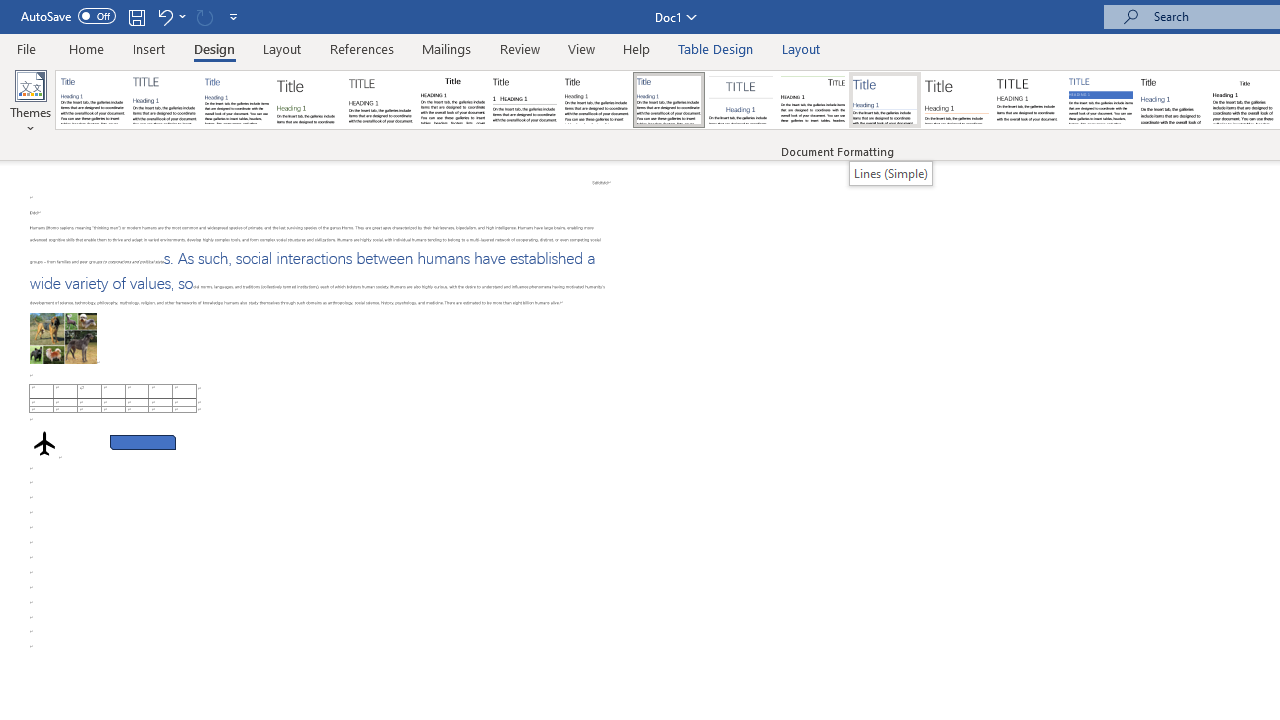  Describe the element at coordinates (44, 429) in the screenshot. I see `Airplane with solid fill` at that location.